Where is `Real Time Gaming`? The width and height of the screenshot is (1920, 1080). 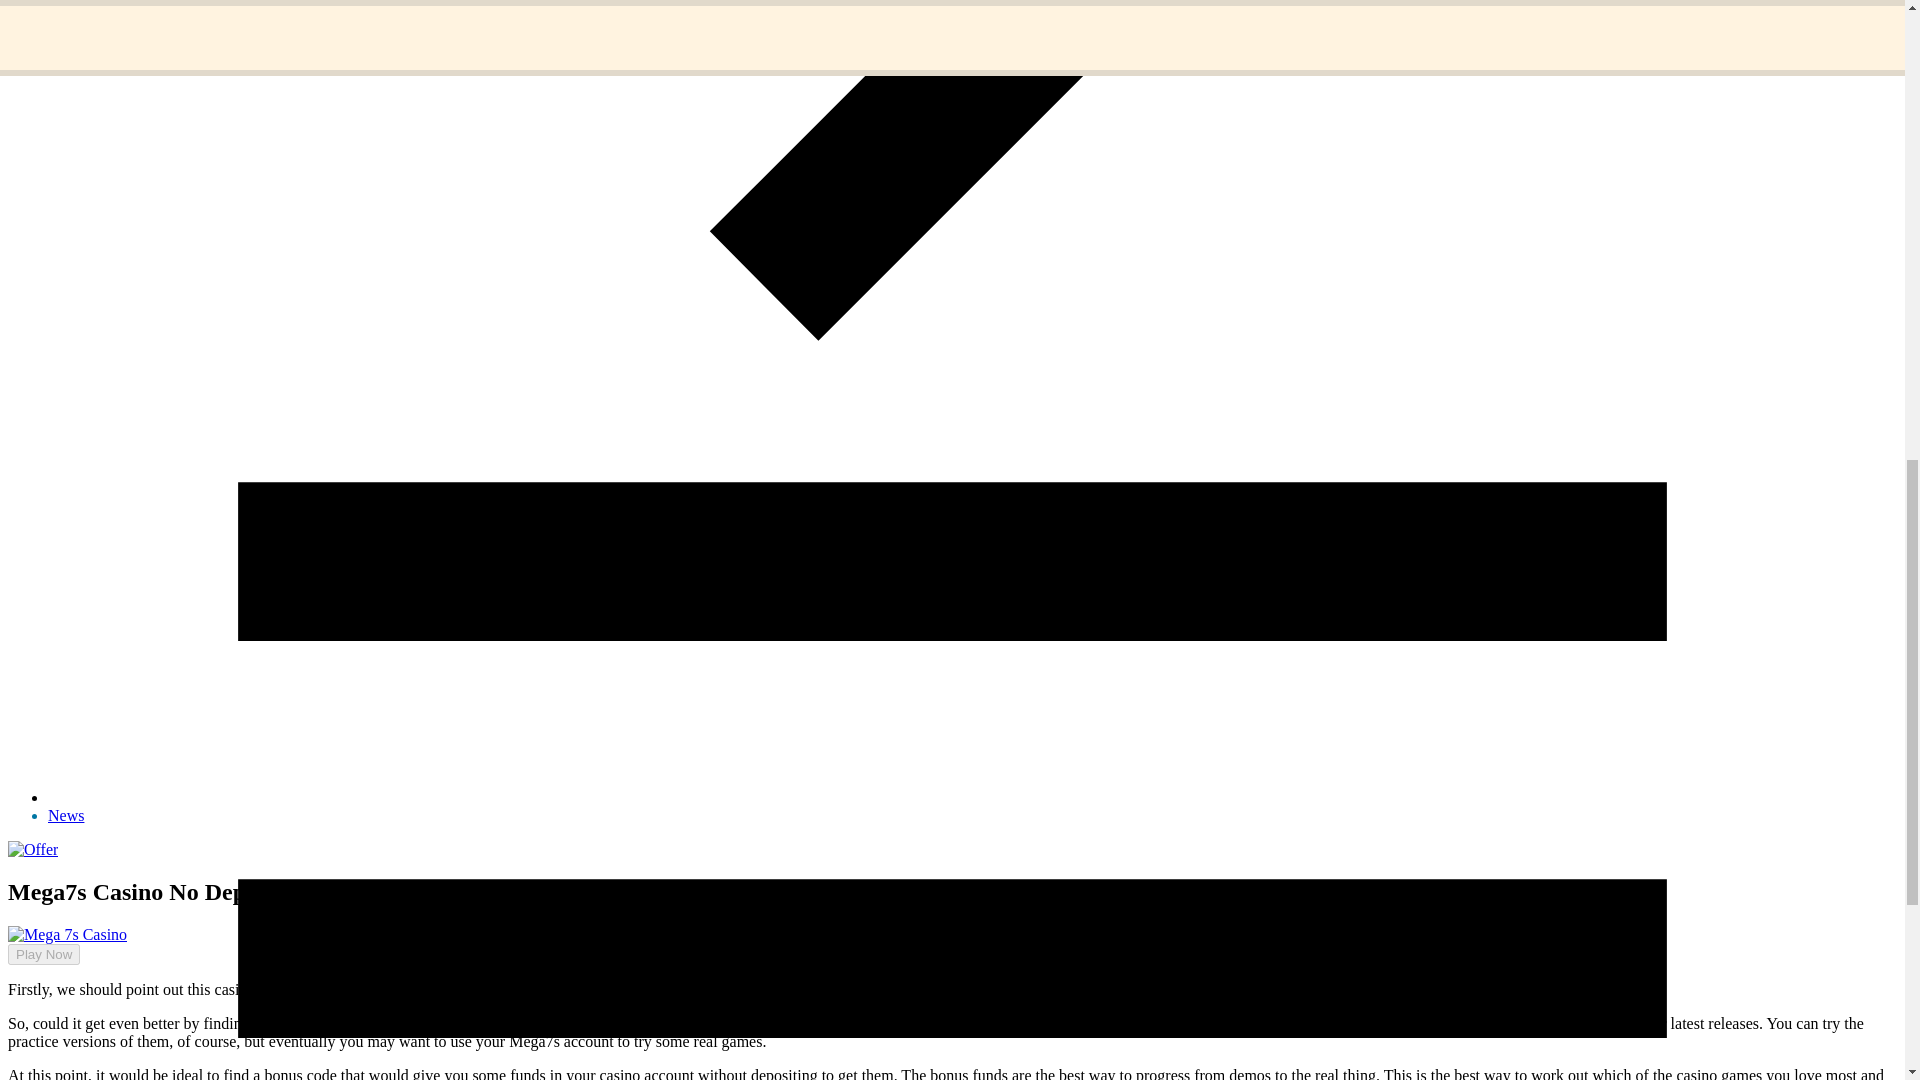 Real Time Gaming is located at coordinates (1086, 1024).